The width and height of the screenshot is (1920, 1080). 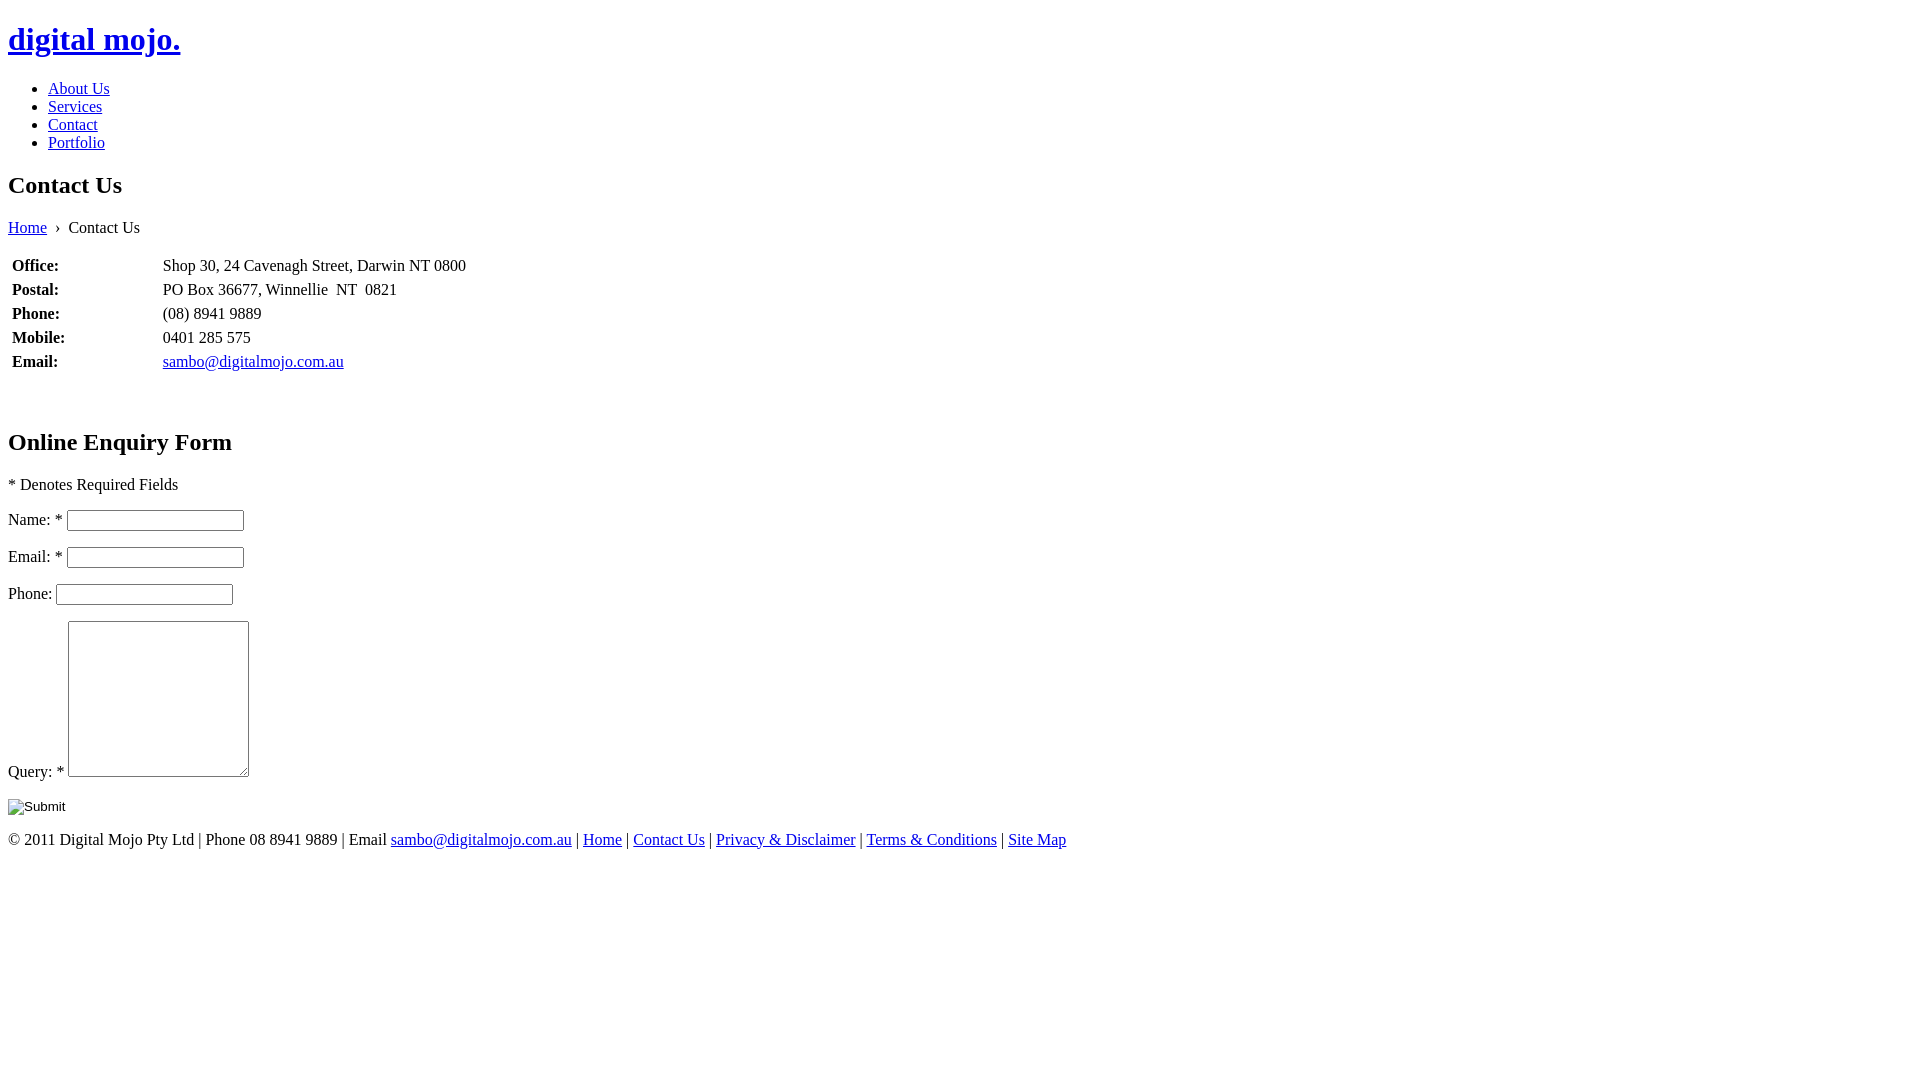 I want to click on About Us, so click(x=79, y=88).